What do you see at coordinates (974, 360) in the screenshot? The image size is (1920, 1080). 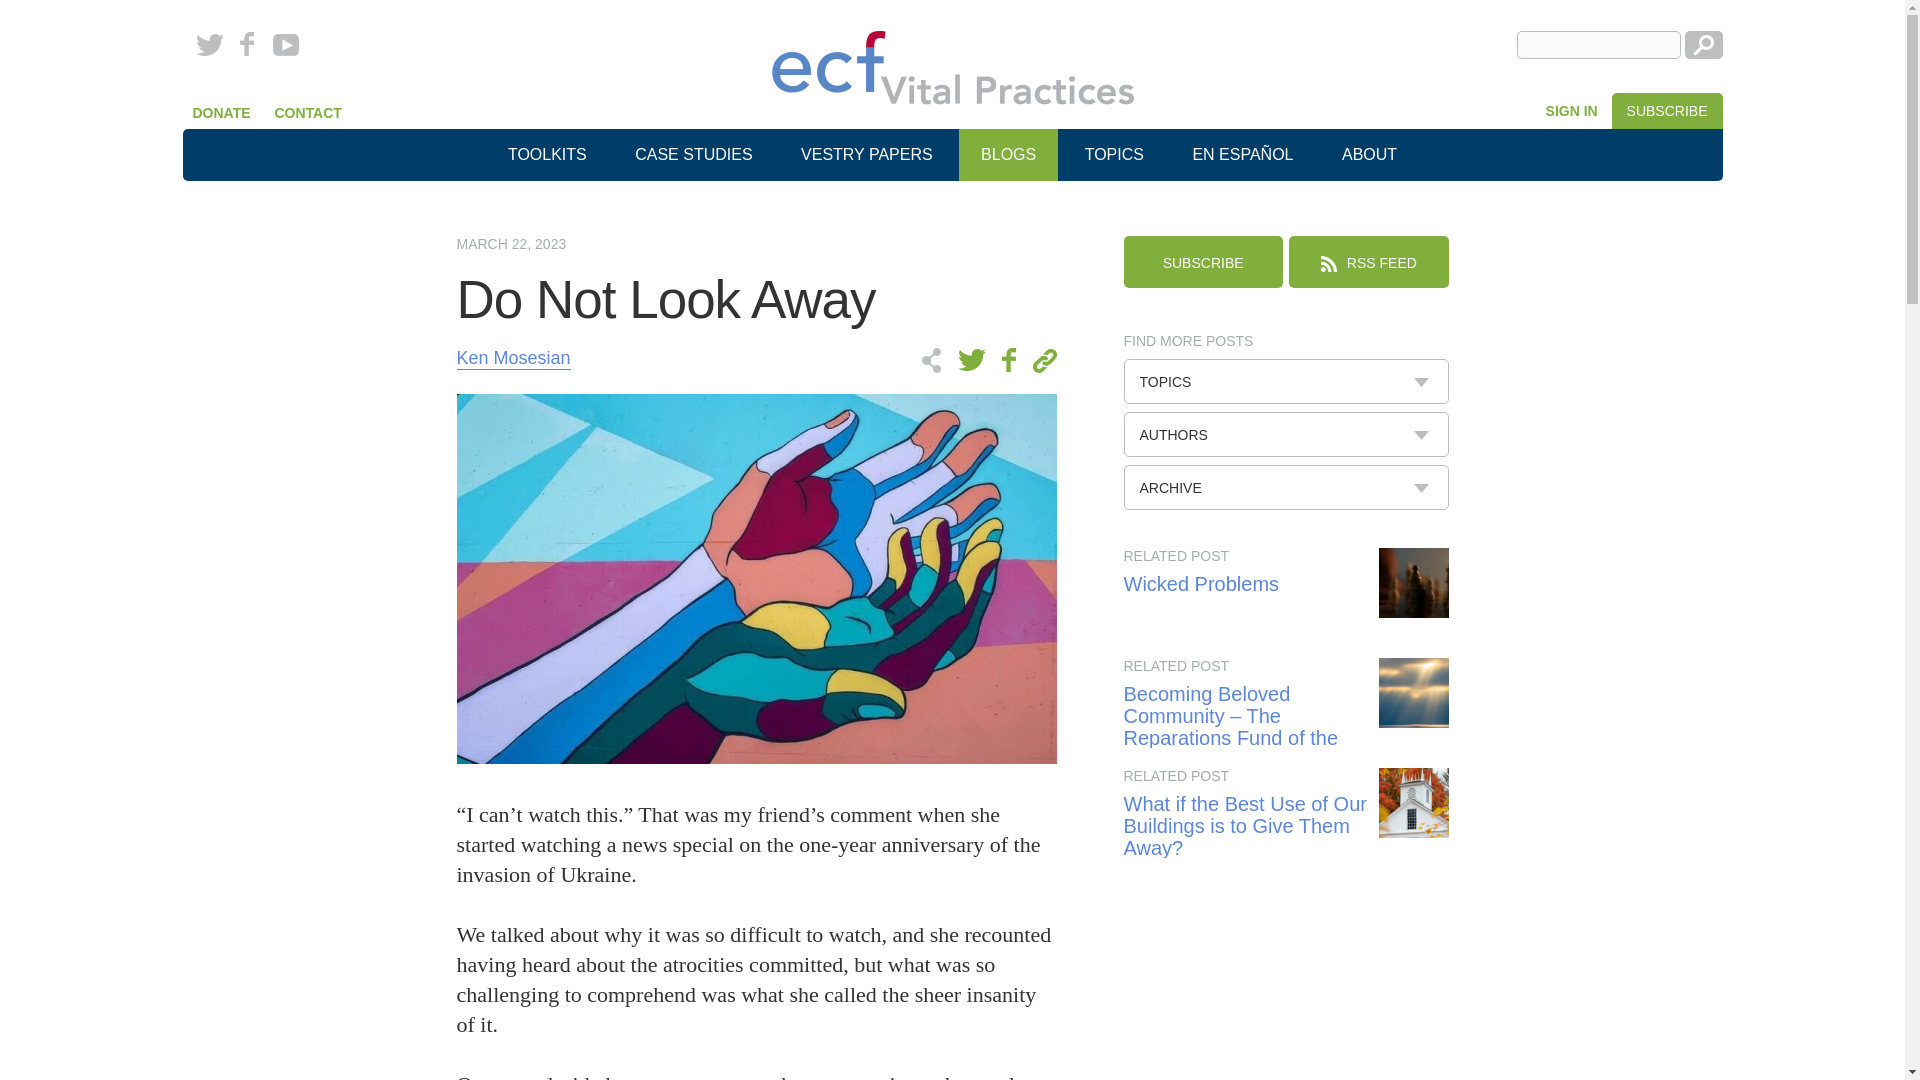 I see `Share on Twitter` at bounding box center [974, 360].